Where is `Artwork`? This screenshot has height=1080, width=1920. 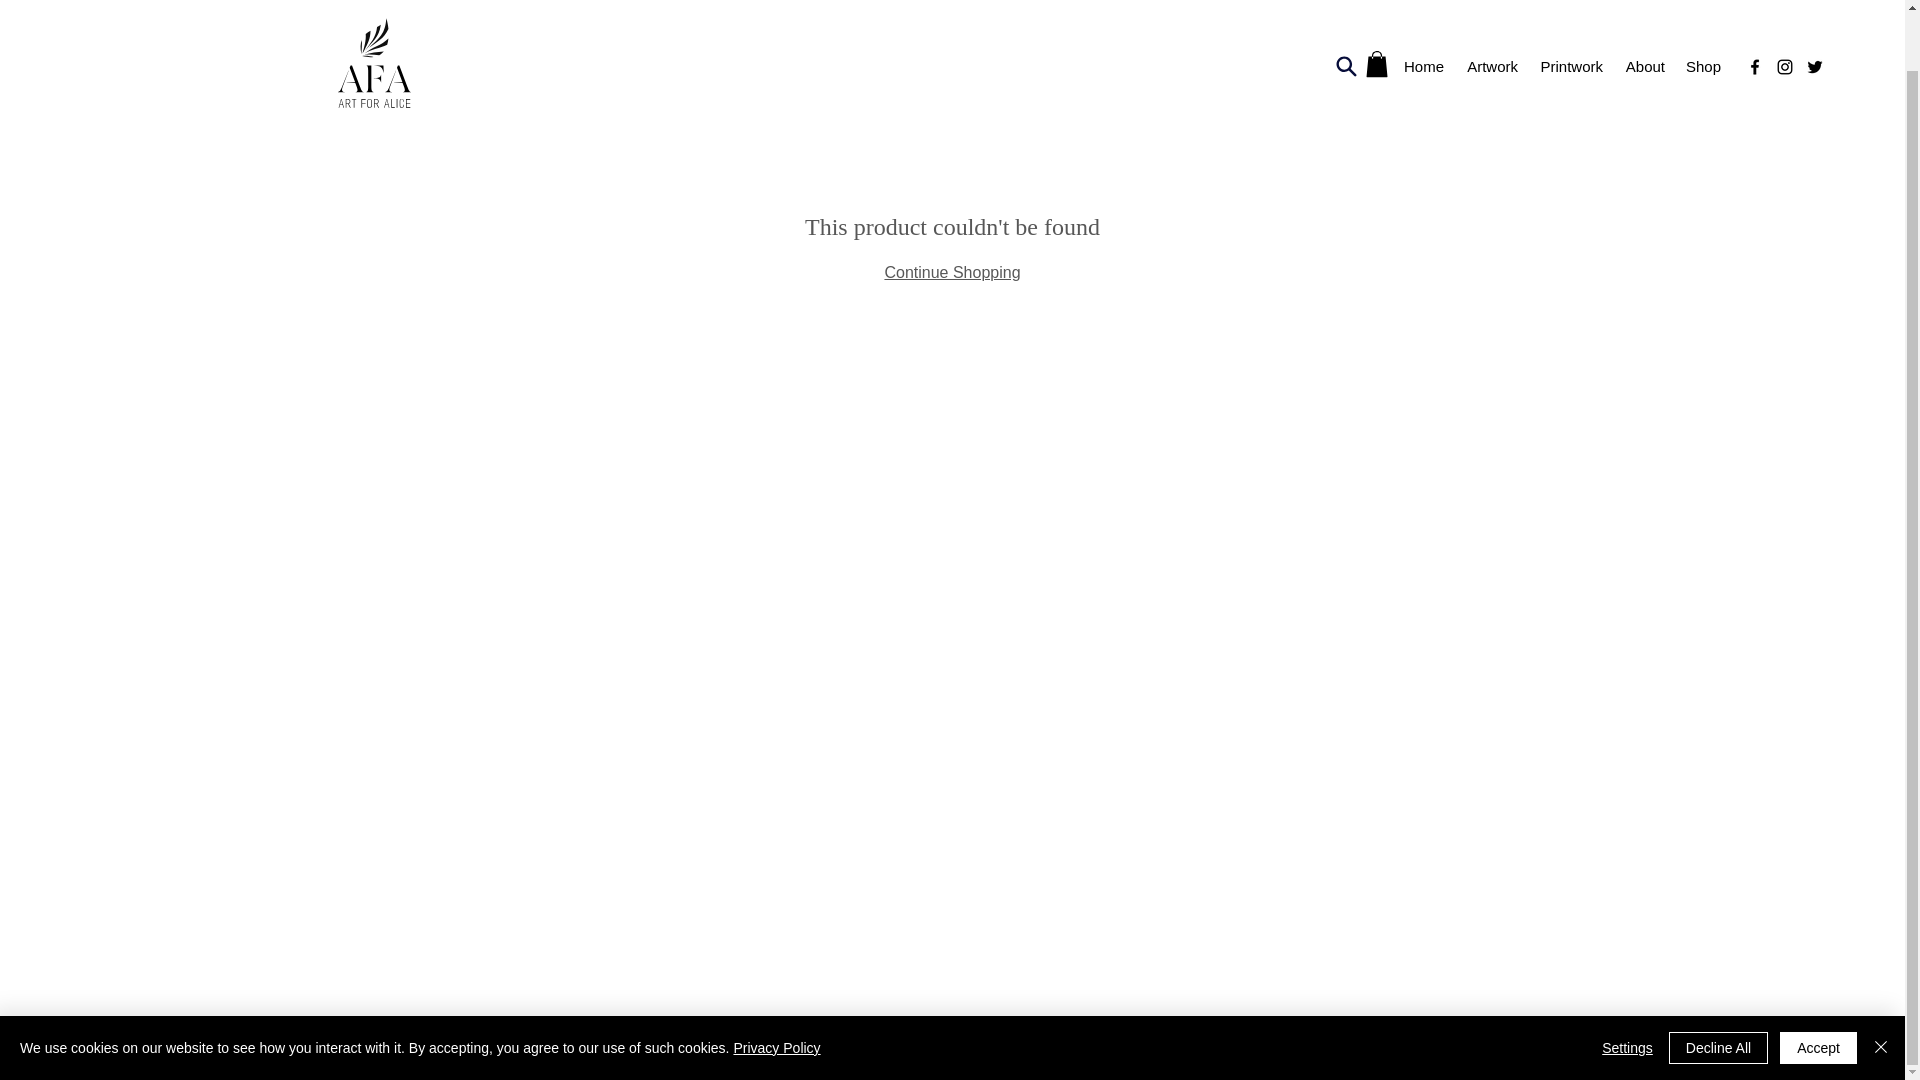 Artwork is located at coordinates (1490, 10).